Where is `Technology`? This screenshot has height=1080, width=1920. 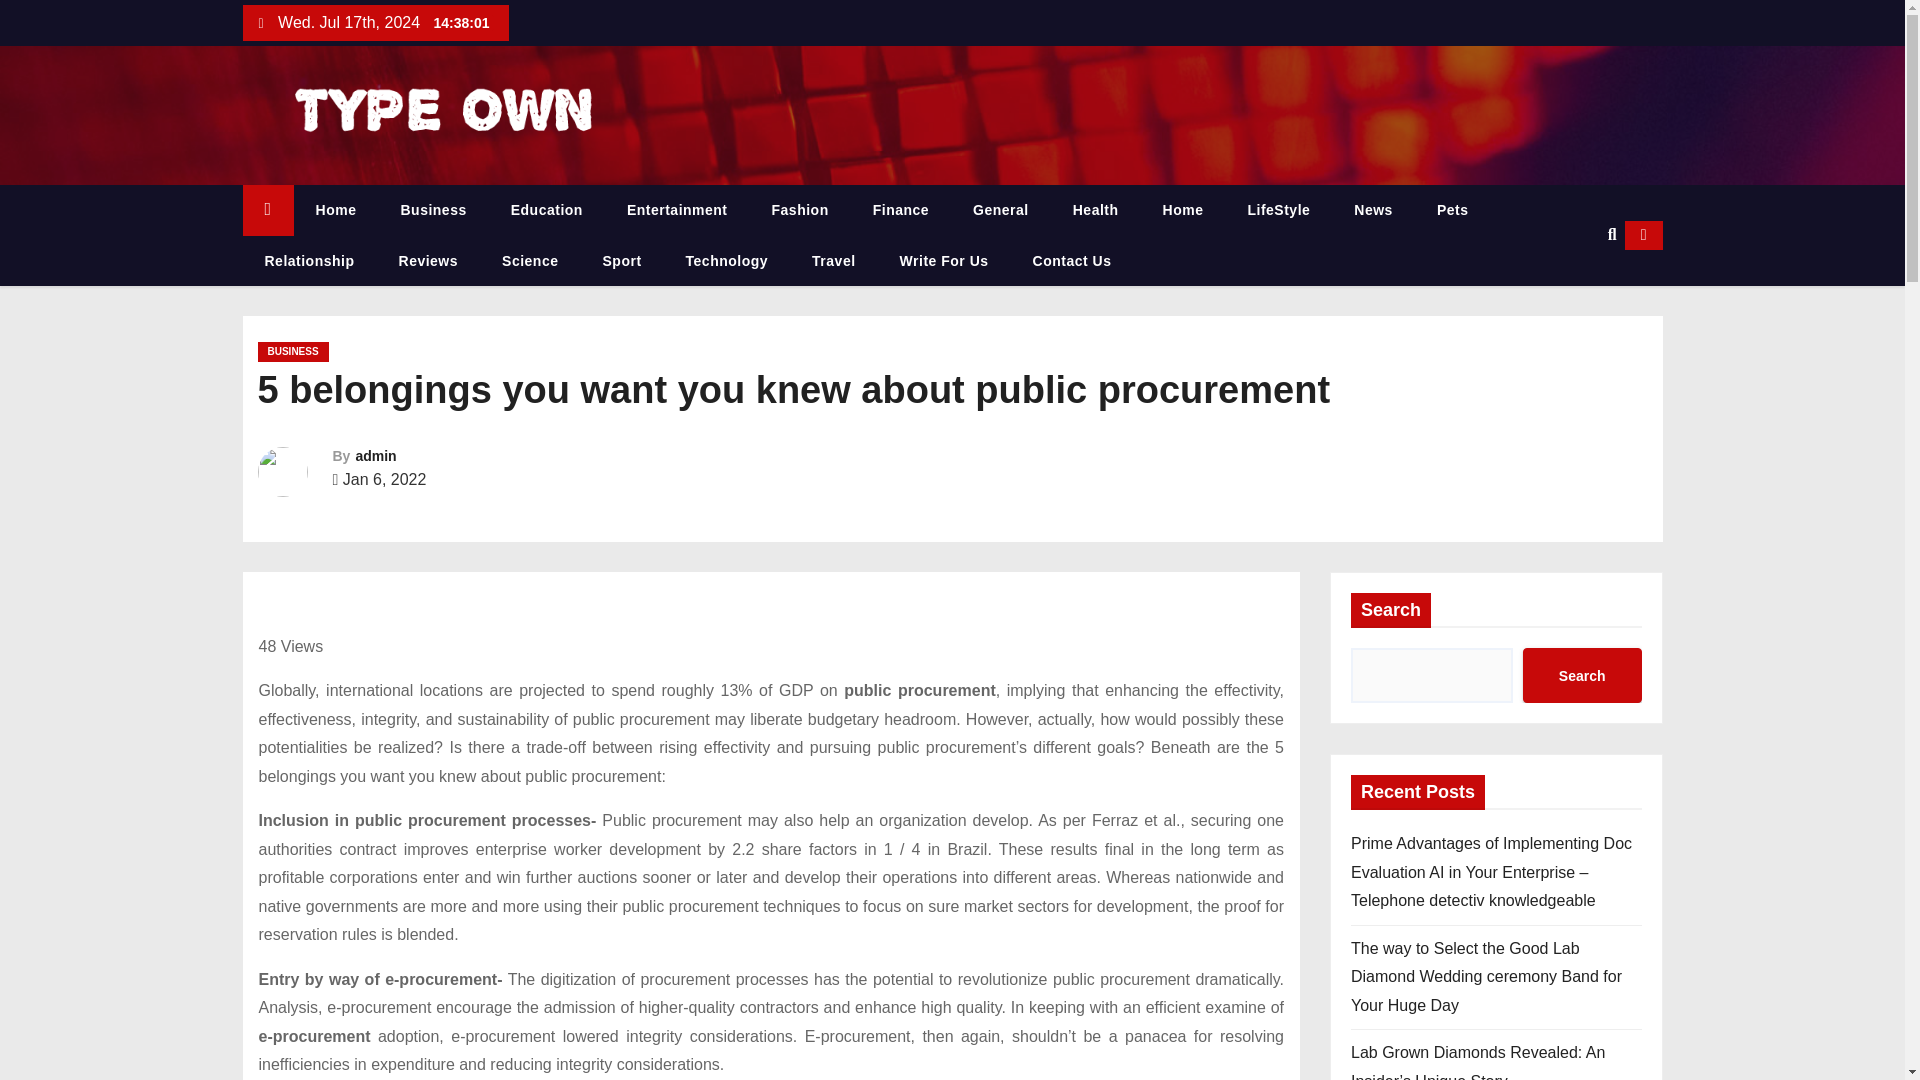
Technology is located at coordinates (728, 262).